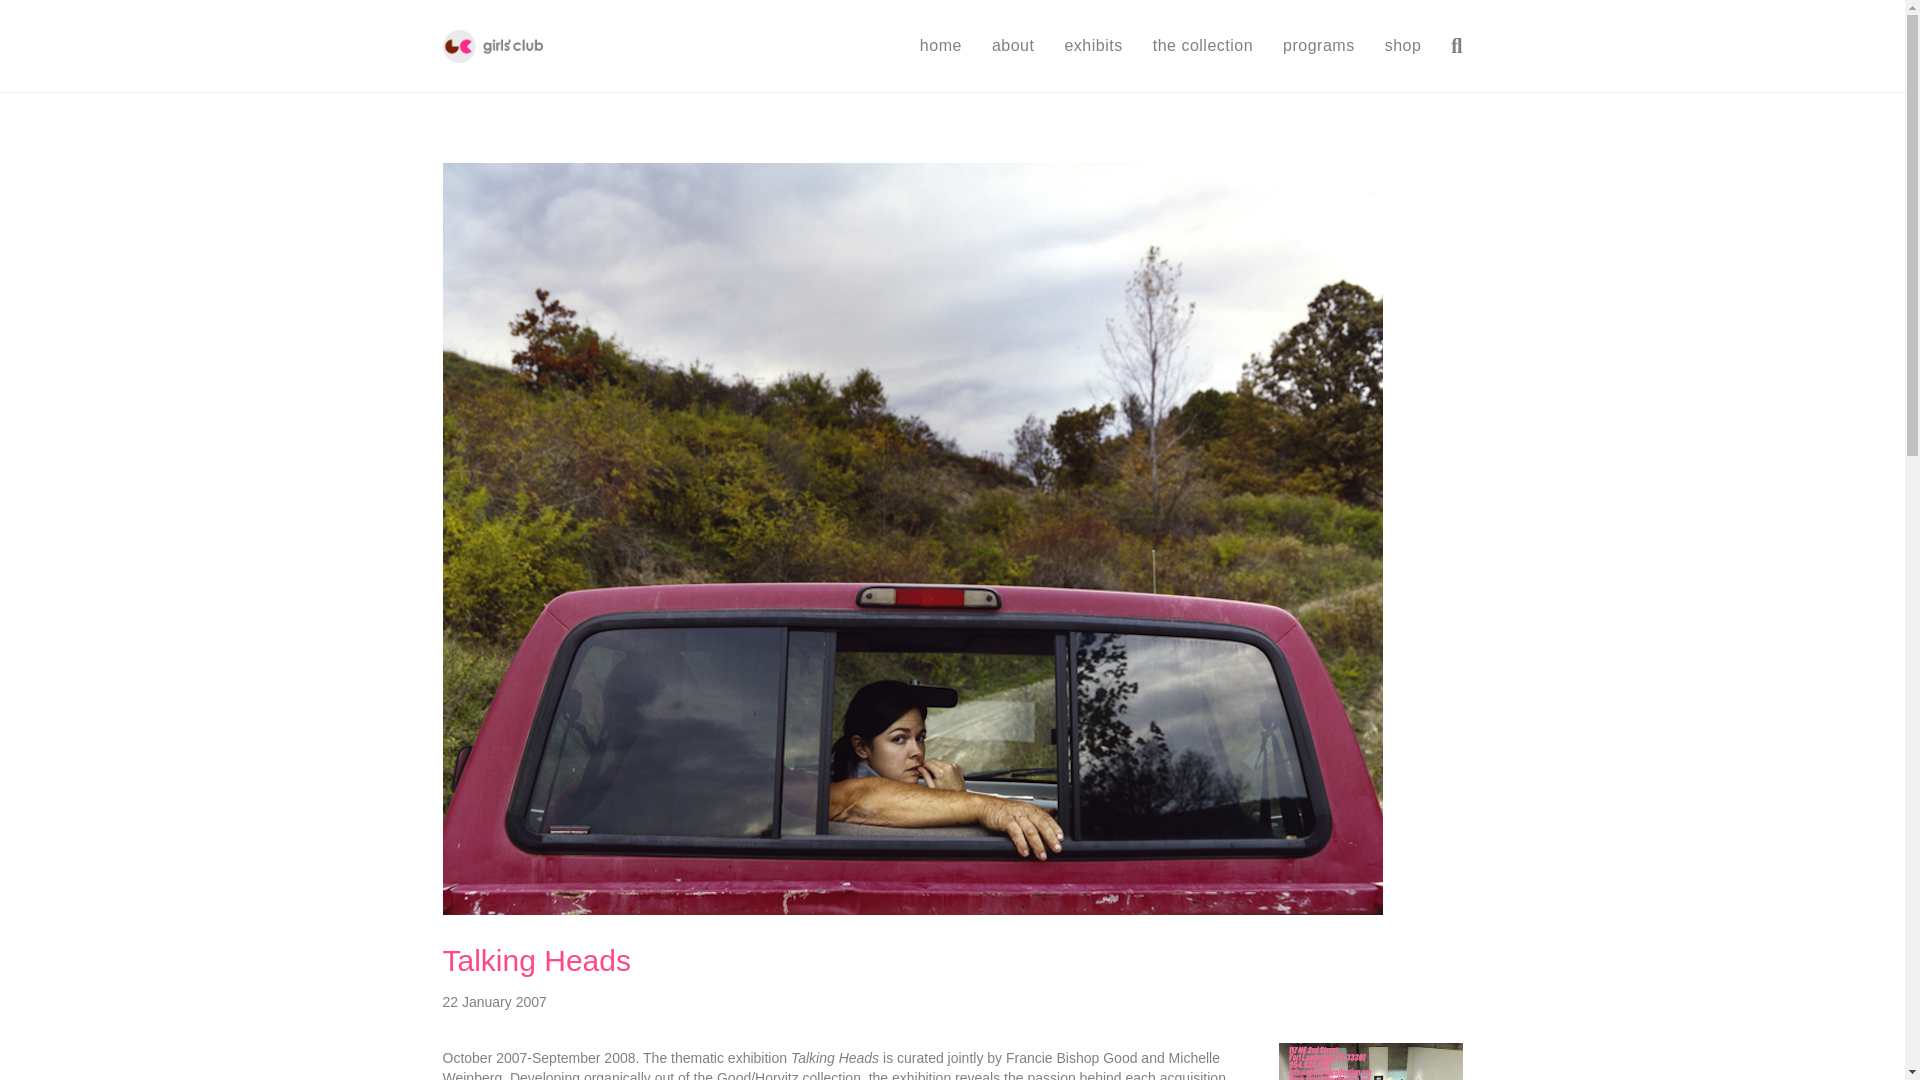  Describe the element at coordinates (1370, 1062) in the screenshot. I see `Talking Heads- flyer, both sides` at that location.